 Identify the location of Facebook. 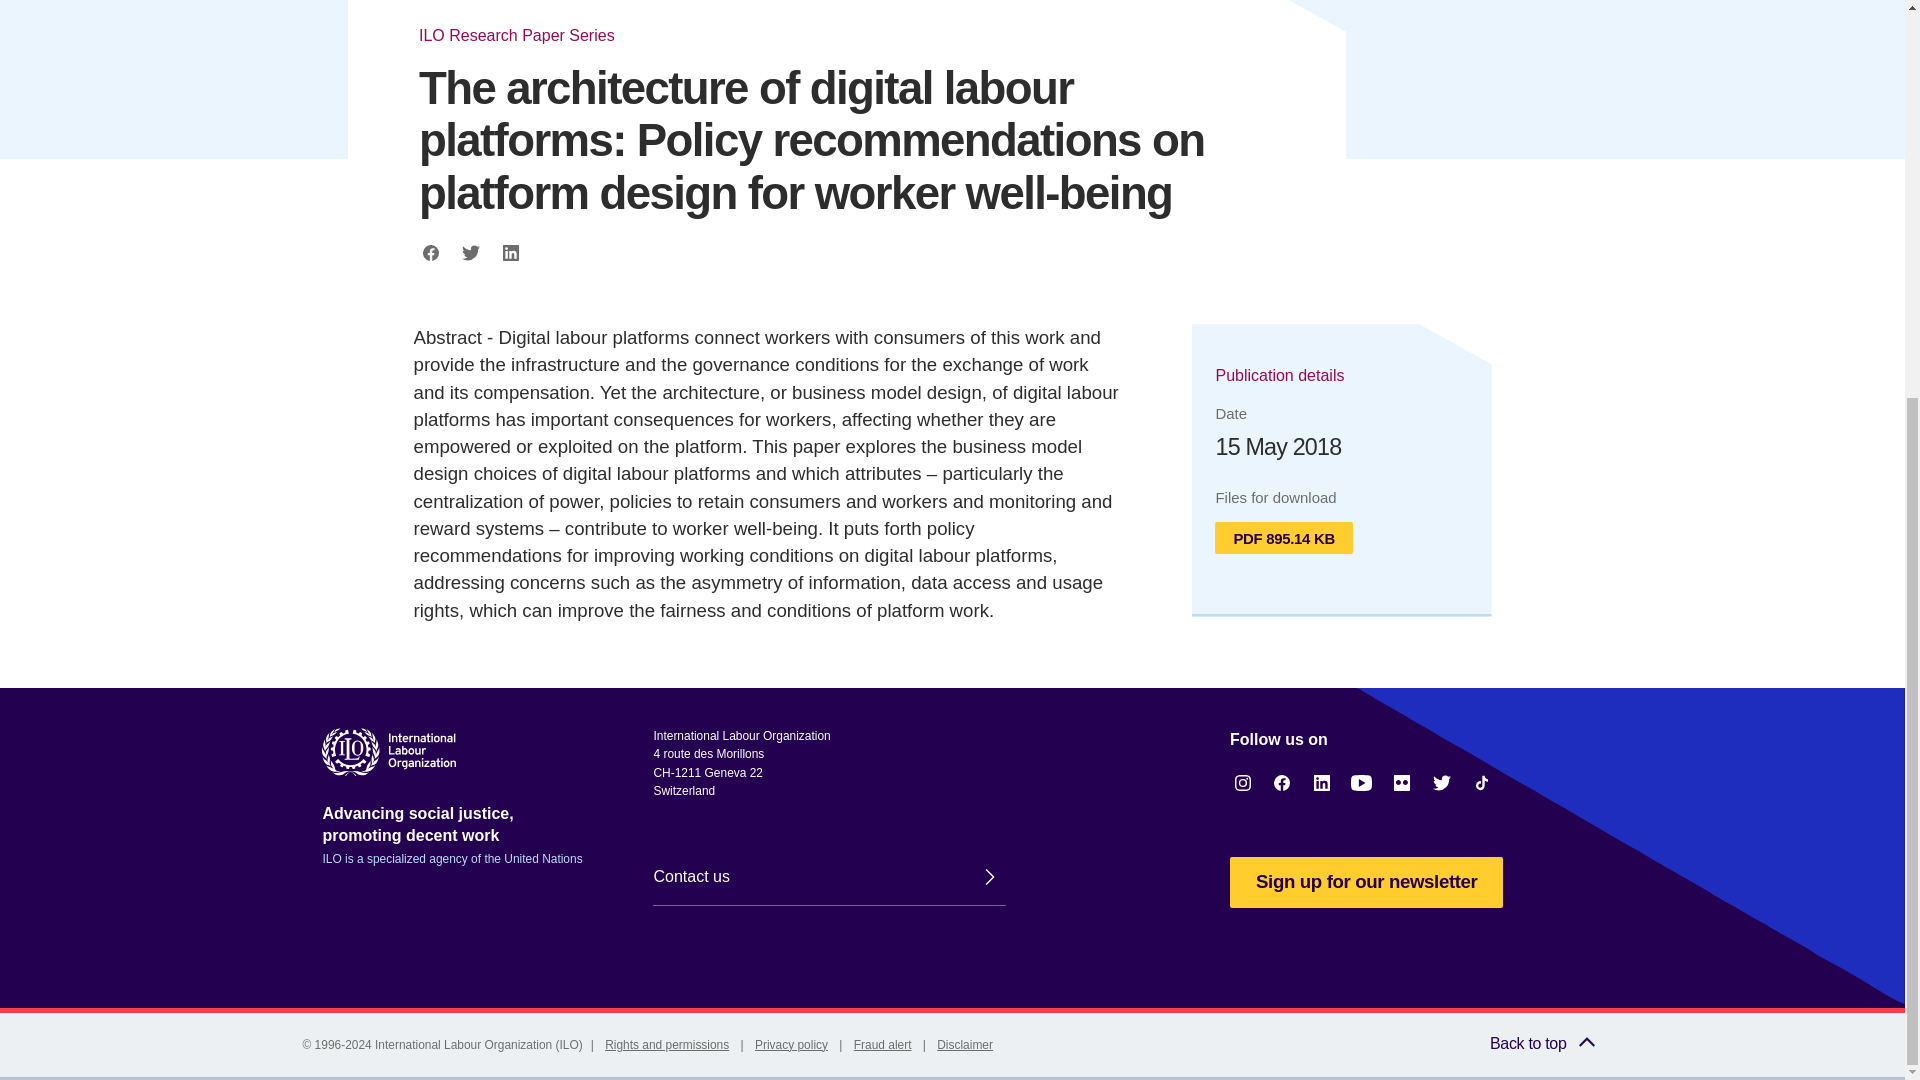
(430, 252).